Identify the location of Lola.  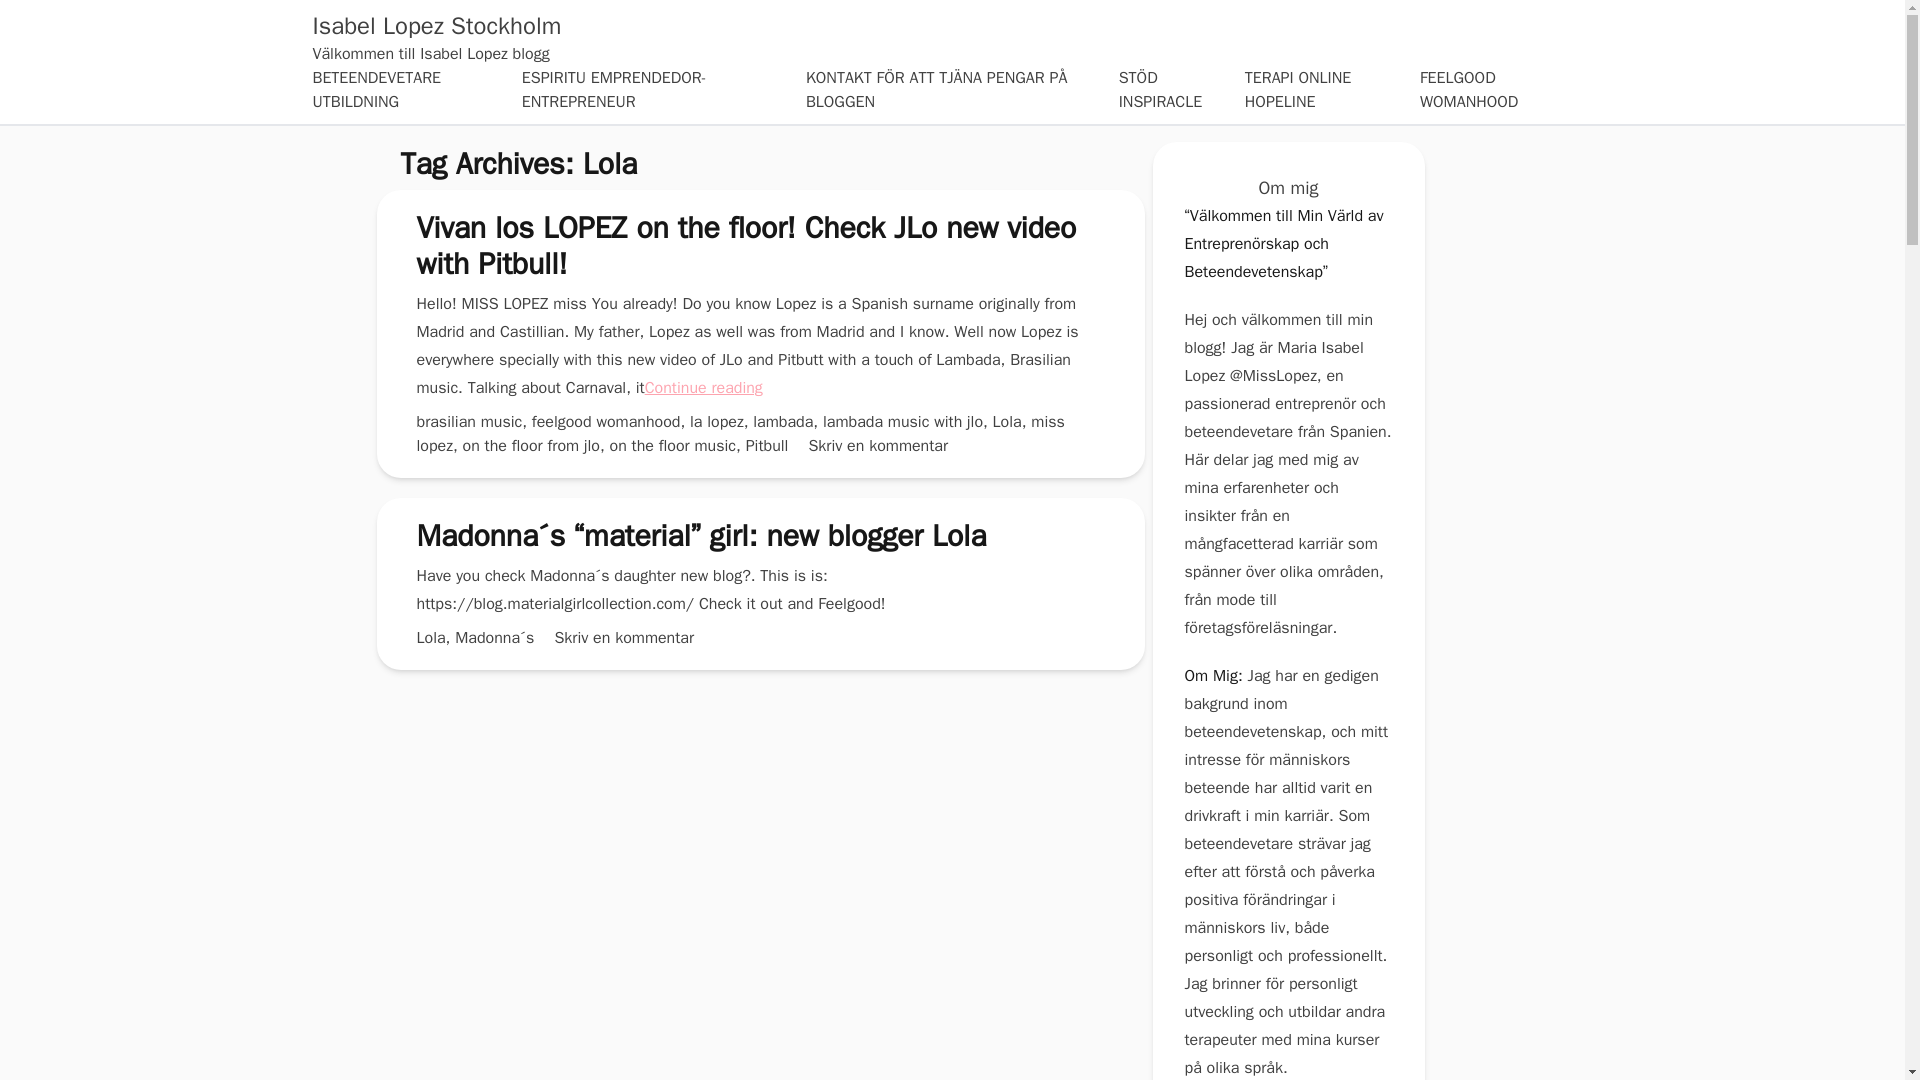
(430, 638).